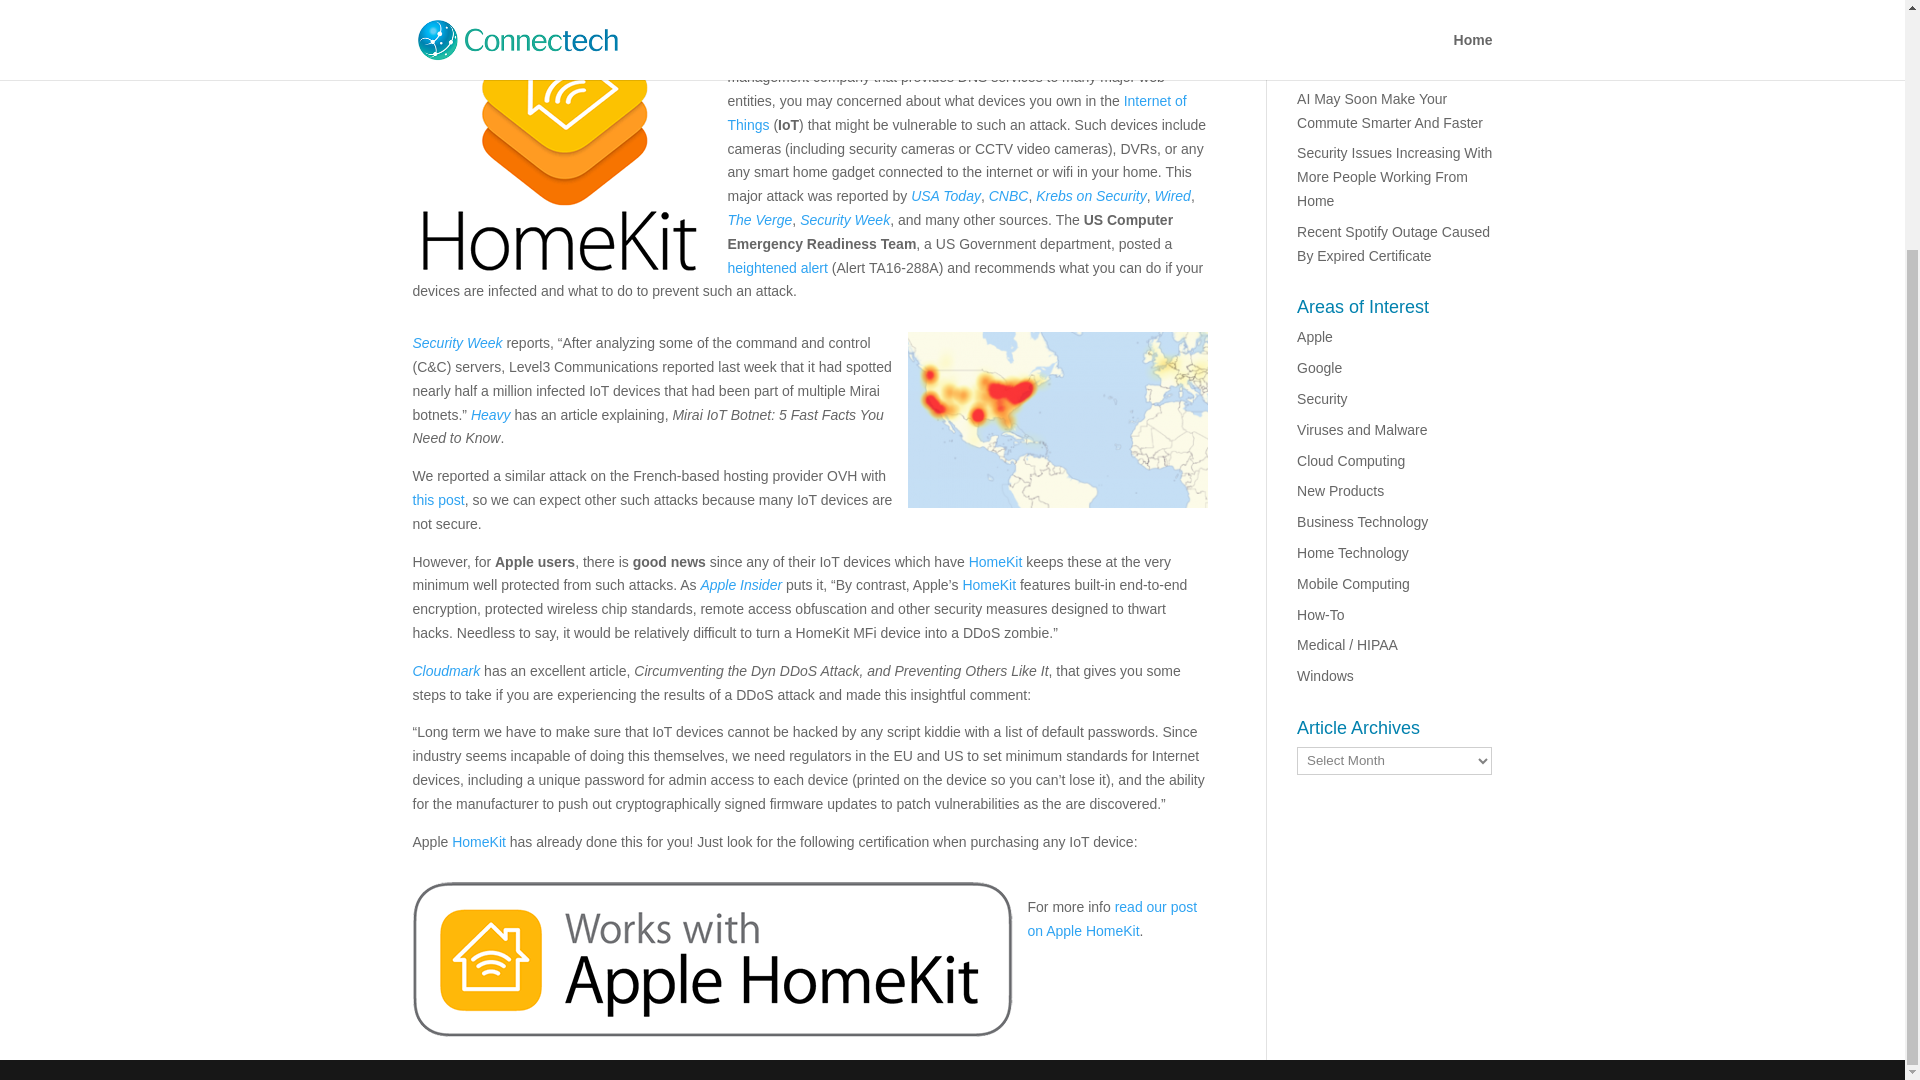  Describe the element at coordinates (996, 562) in the screenshot. I see `HomeKit` at that location.